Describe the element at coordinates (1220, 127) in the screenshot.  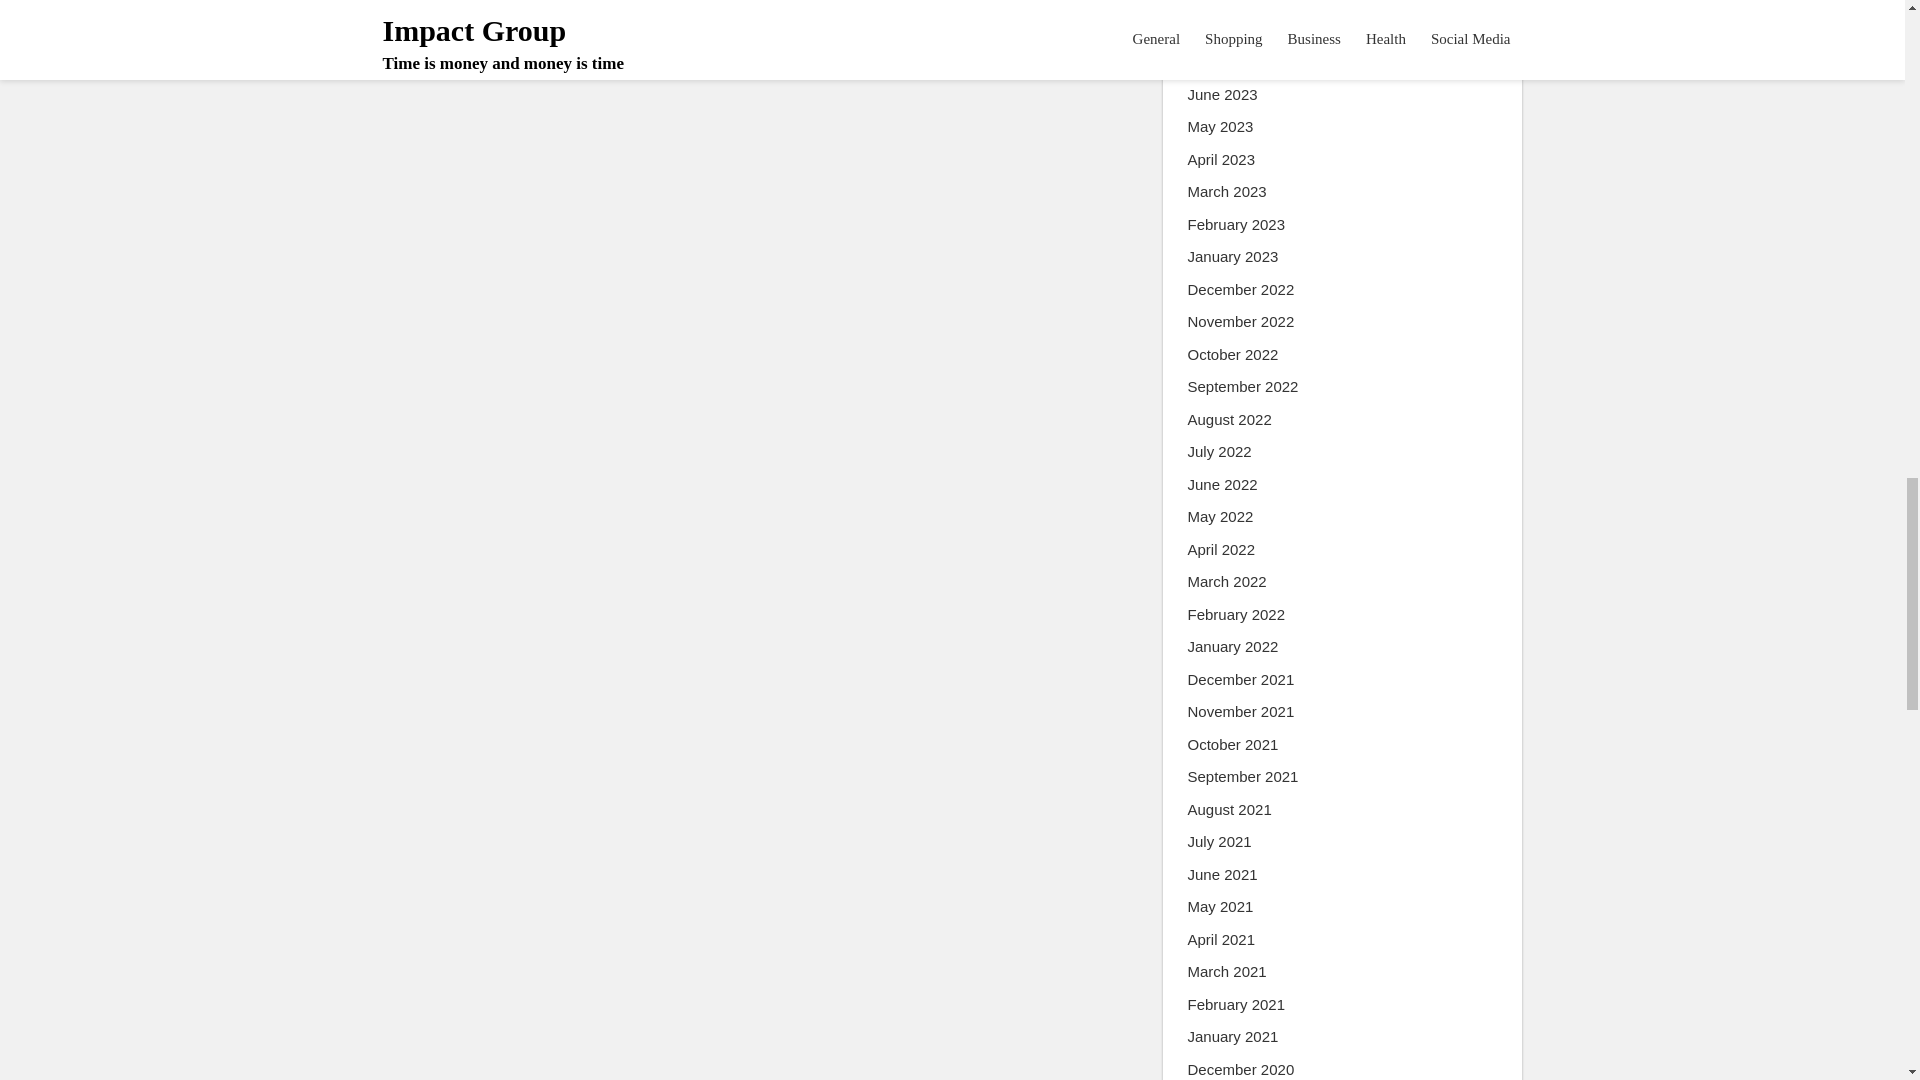
I see `May 2023` at that location.